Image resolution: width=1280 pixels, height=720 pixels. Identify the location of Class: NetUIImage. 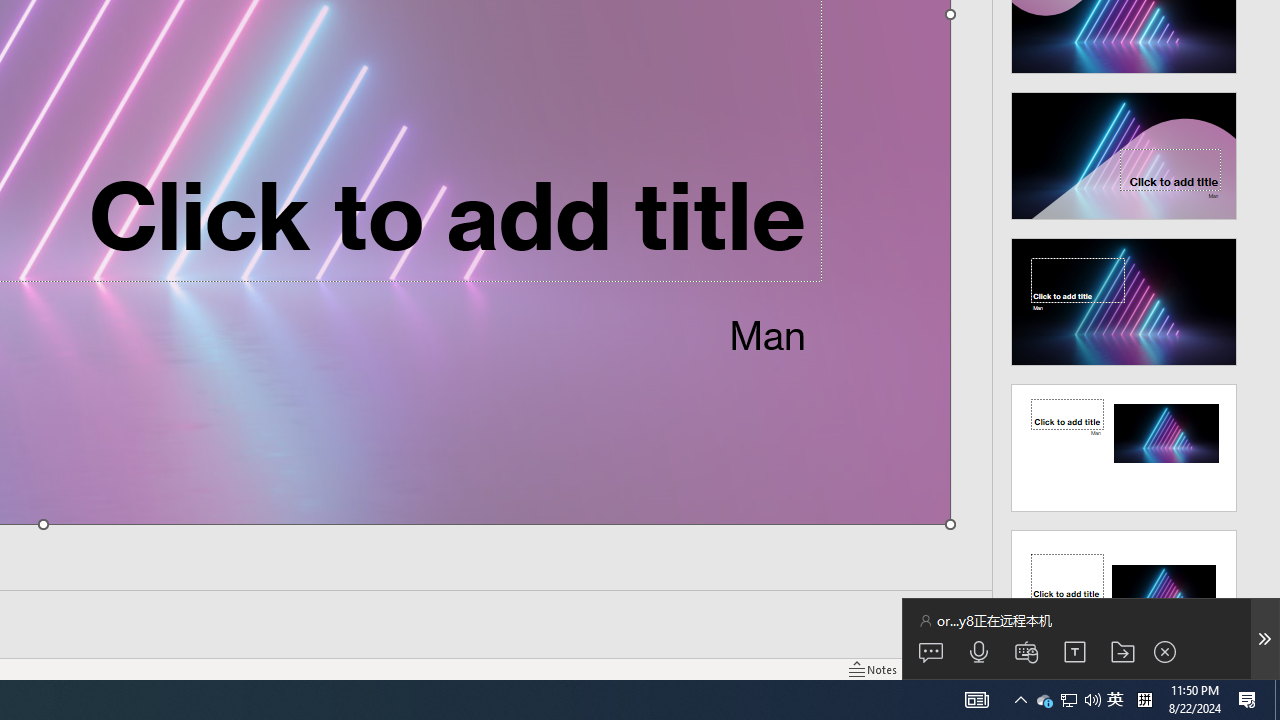
(1124, 594).